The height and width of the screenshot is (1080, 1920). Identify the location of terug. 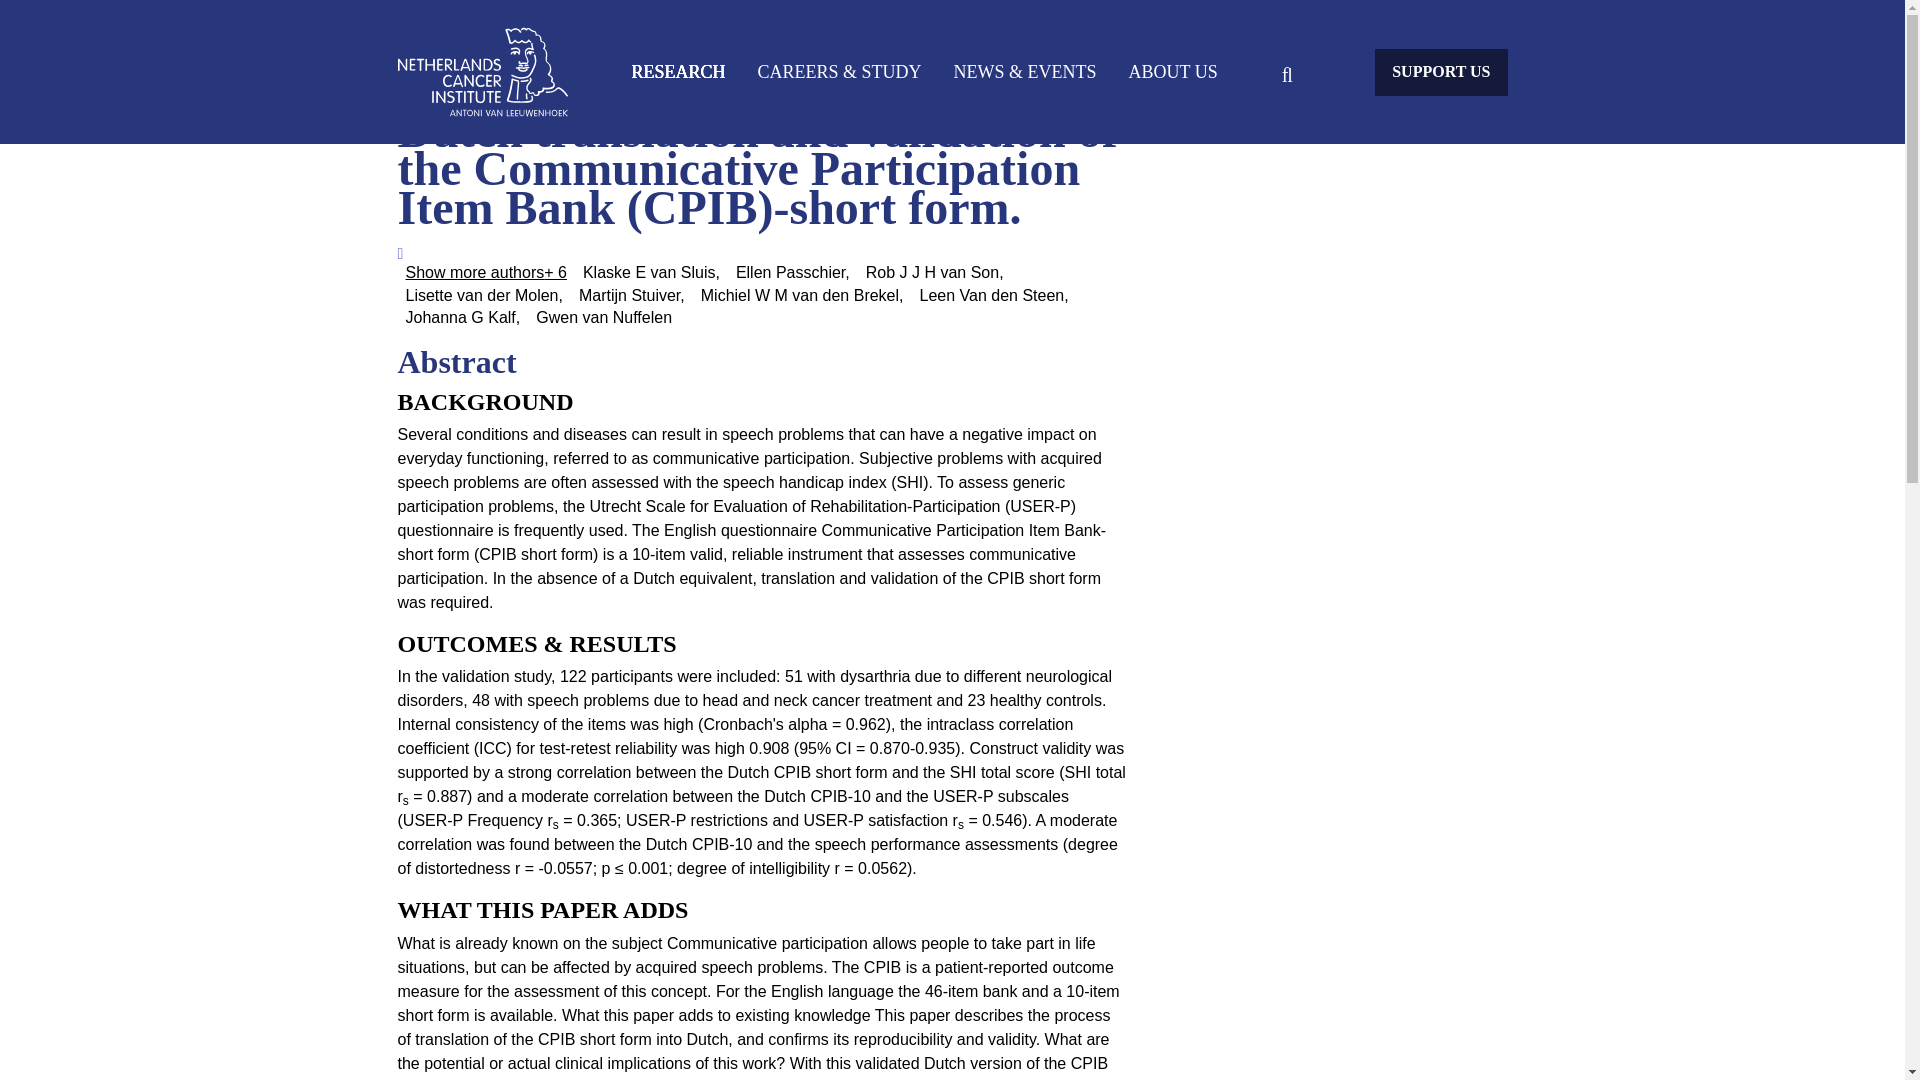
(482, 72).